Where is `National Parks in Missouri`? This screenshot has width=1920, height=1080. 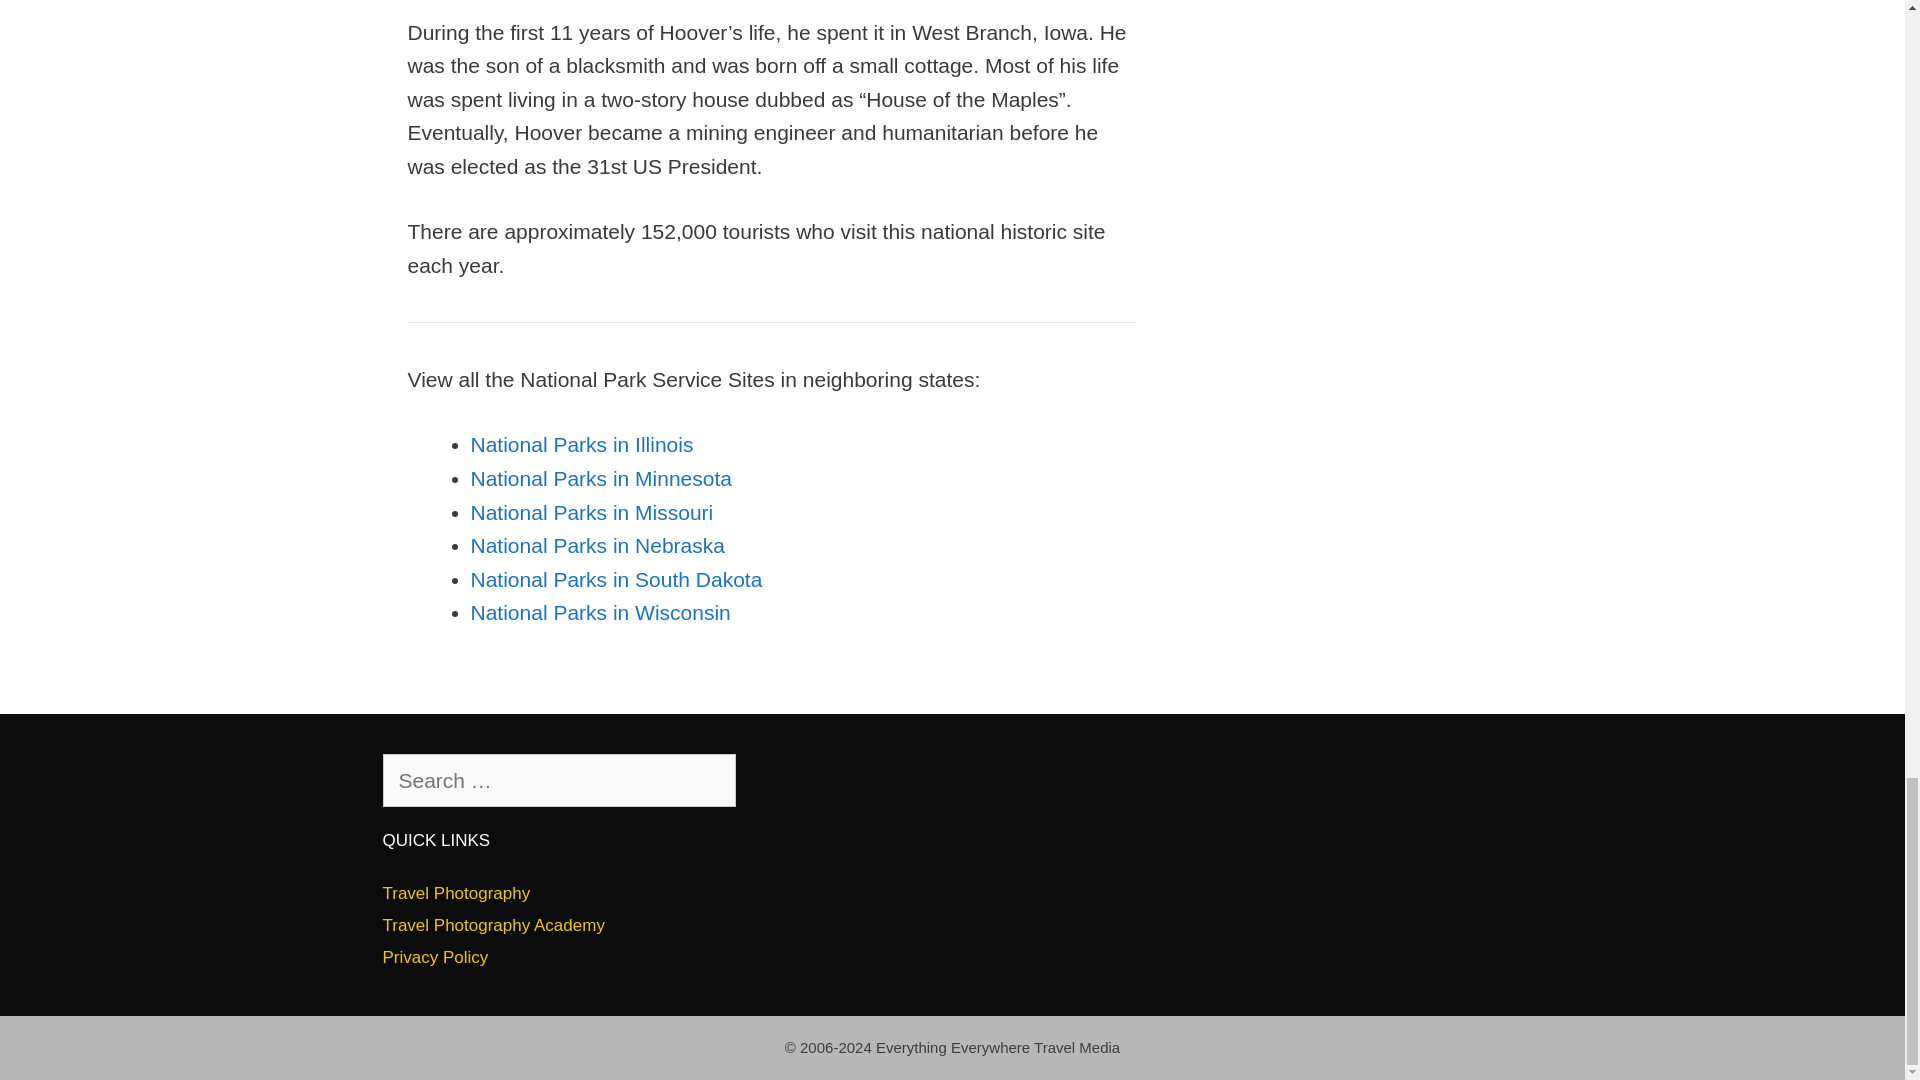 National Parks in Missouri is located at coordinates (591, 512).